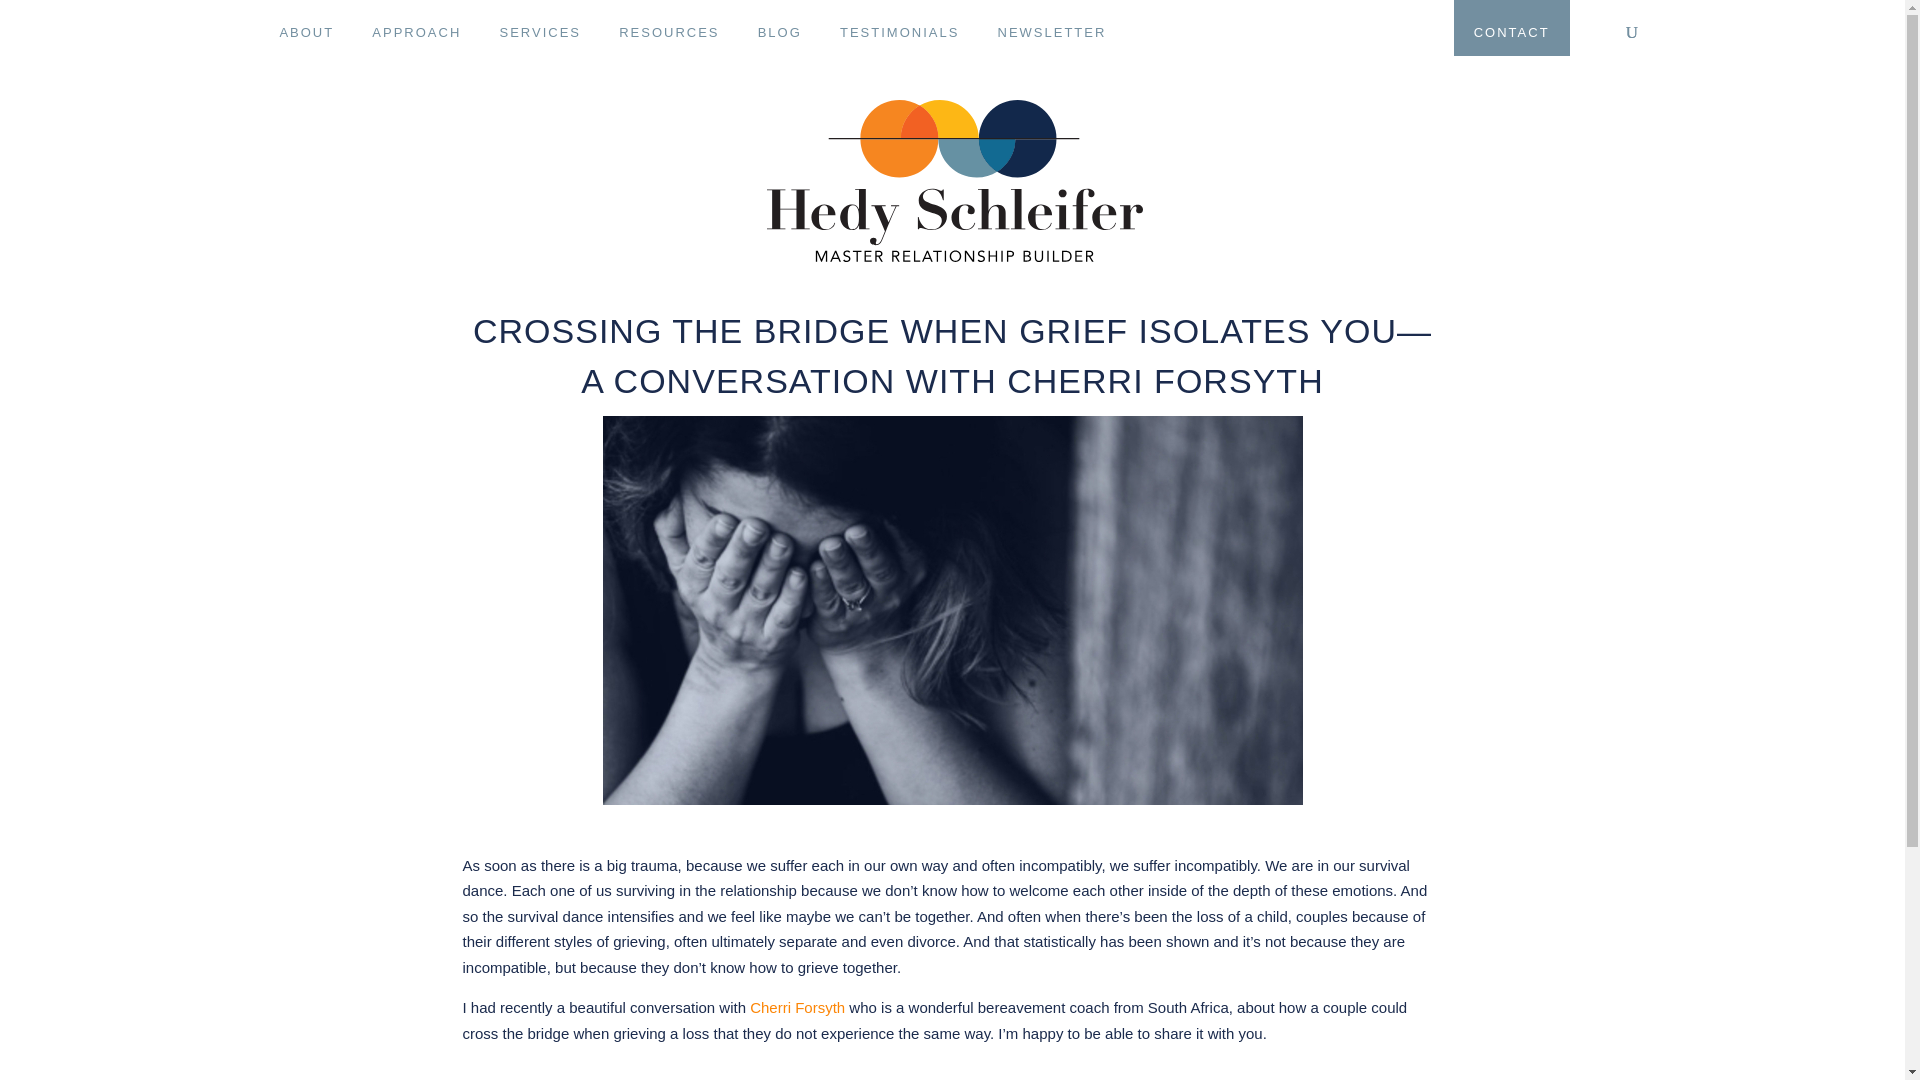 The image size is (1920, 1080). What do you see at coordinates (540, 32) in the screenshot?
I see `SERVICES` at bounding box center [540, 32].